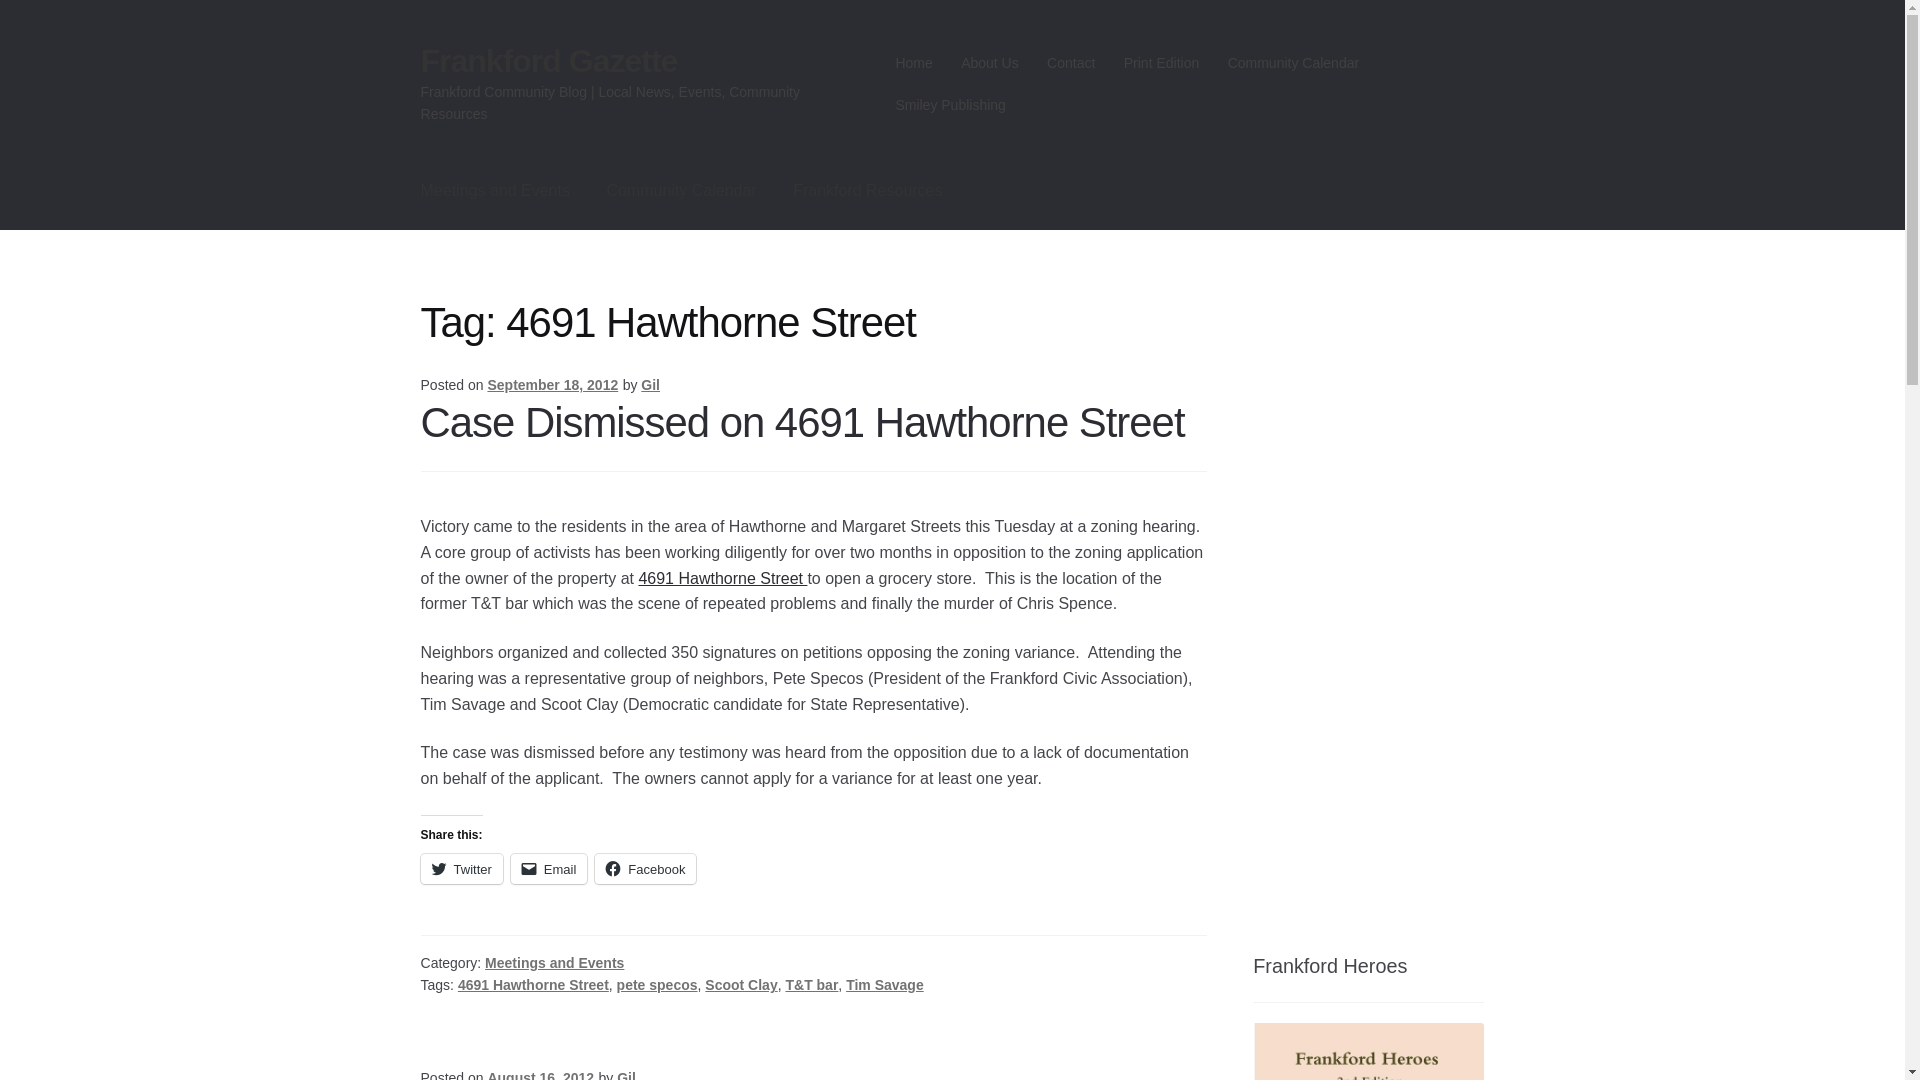 This screenshot has height=1080, width=1920. I want to click on About Us, so click(990, 63).